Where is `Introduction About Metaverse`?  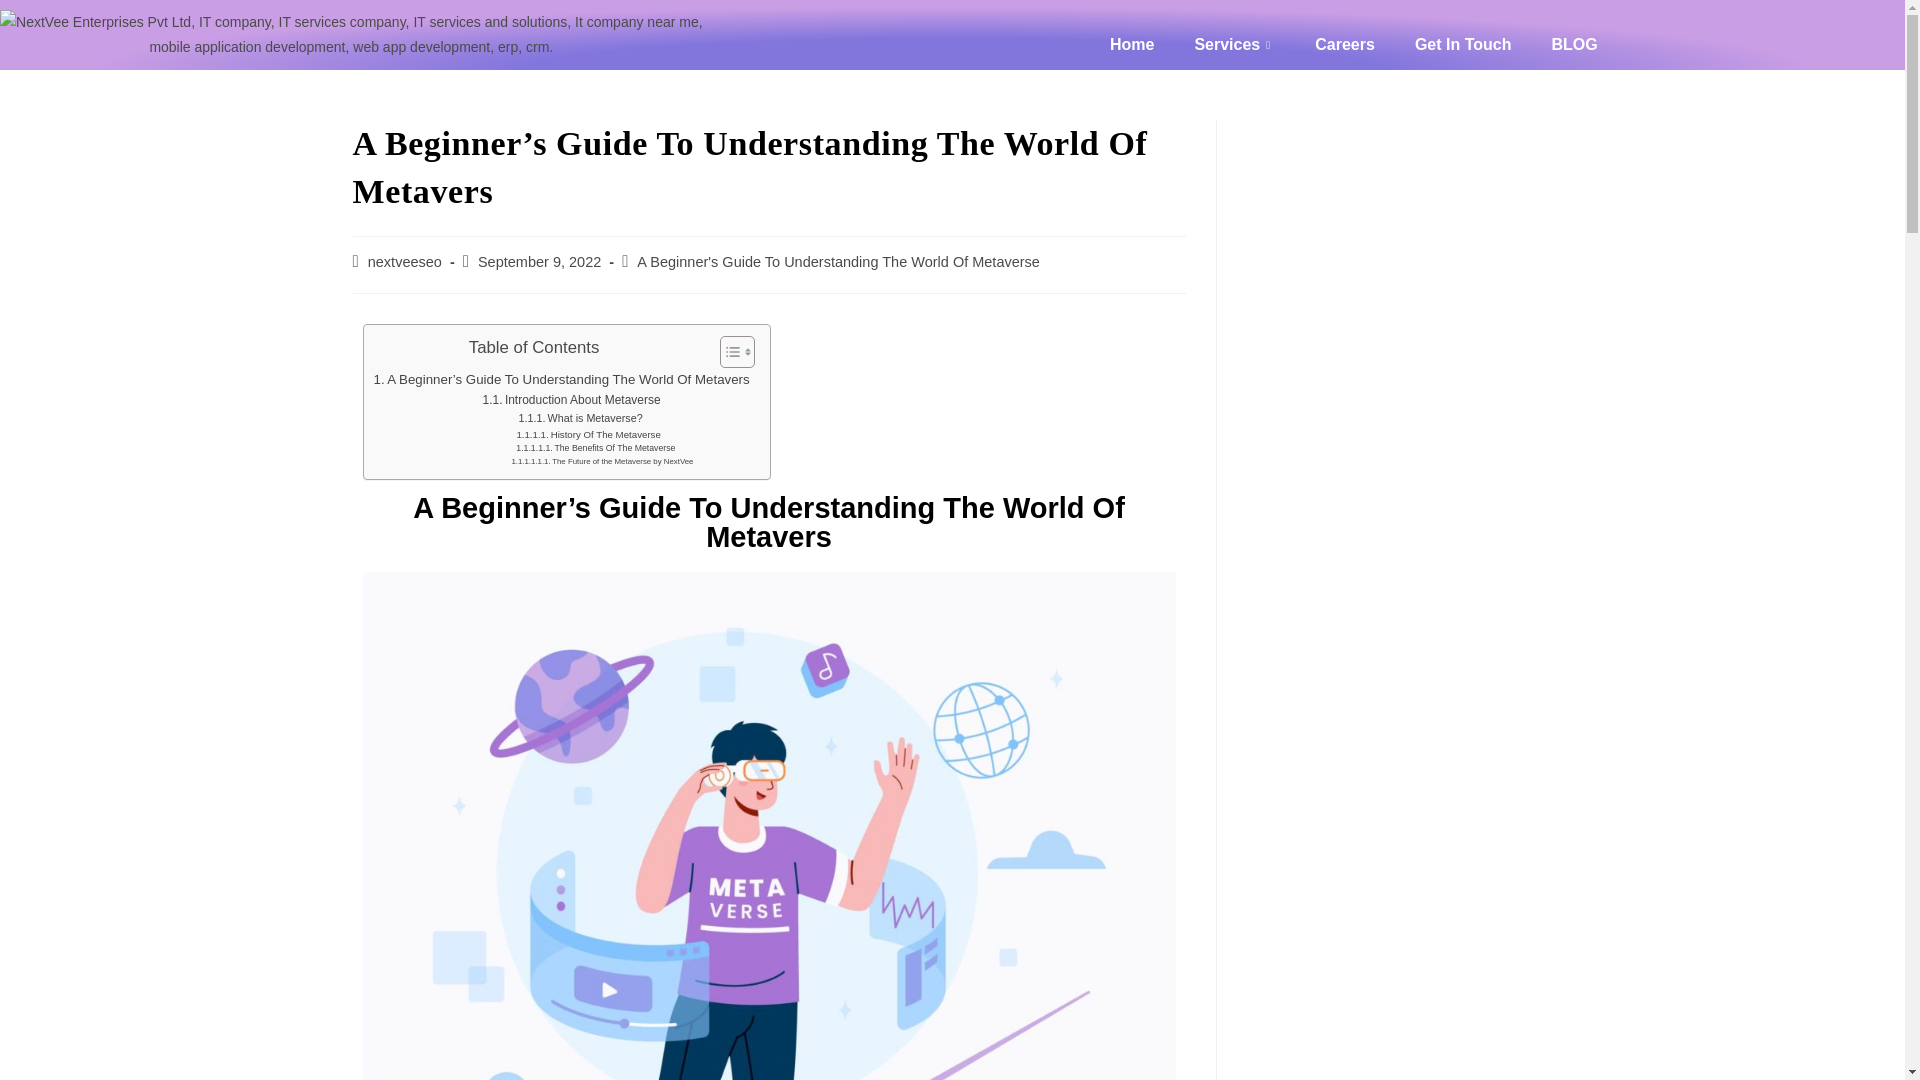 Introduction About Metaverse is located at coordinates (572, 400).